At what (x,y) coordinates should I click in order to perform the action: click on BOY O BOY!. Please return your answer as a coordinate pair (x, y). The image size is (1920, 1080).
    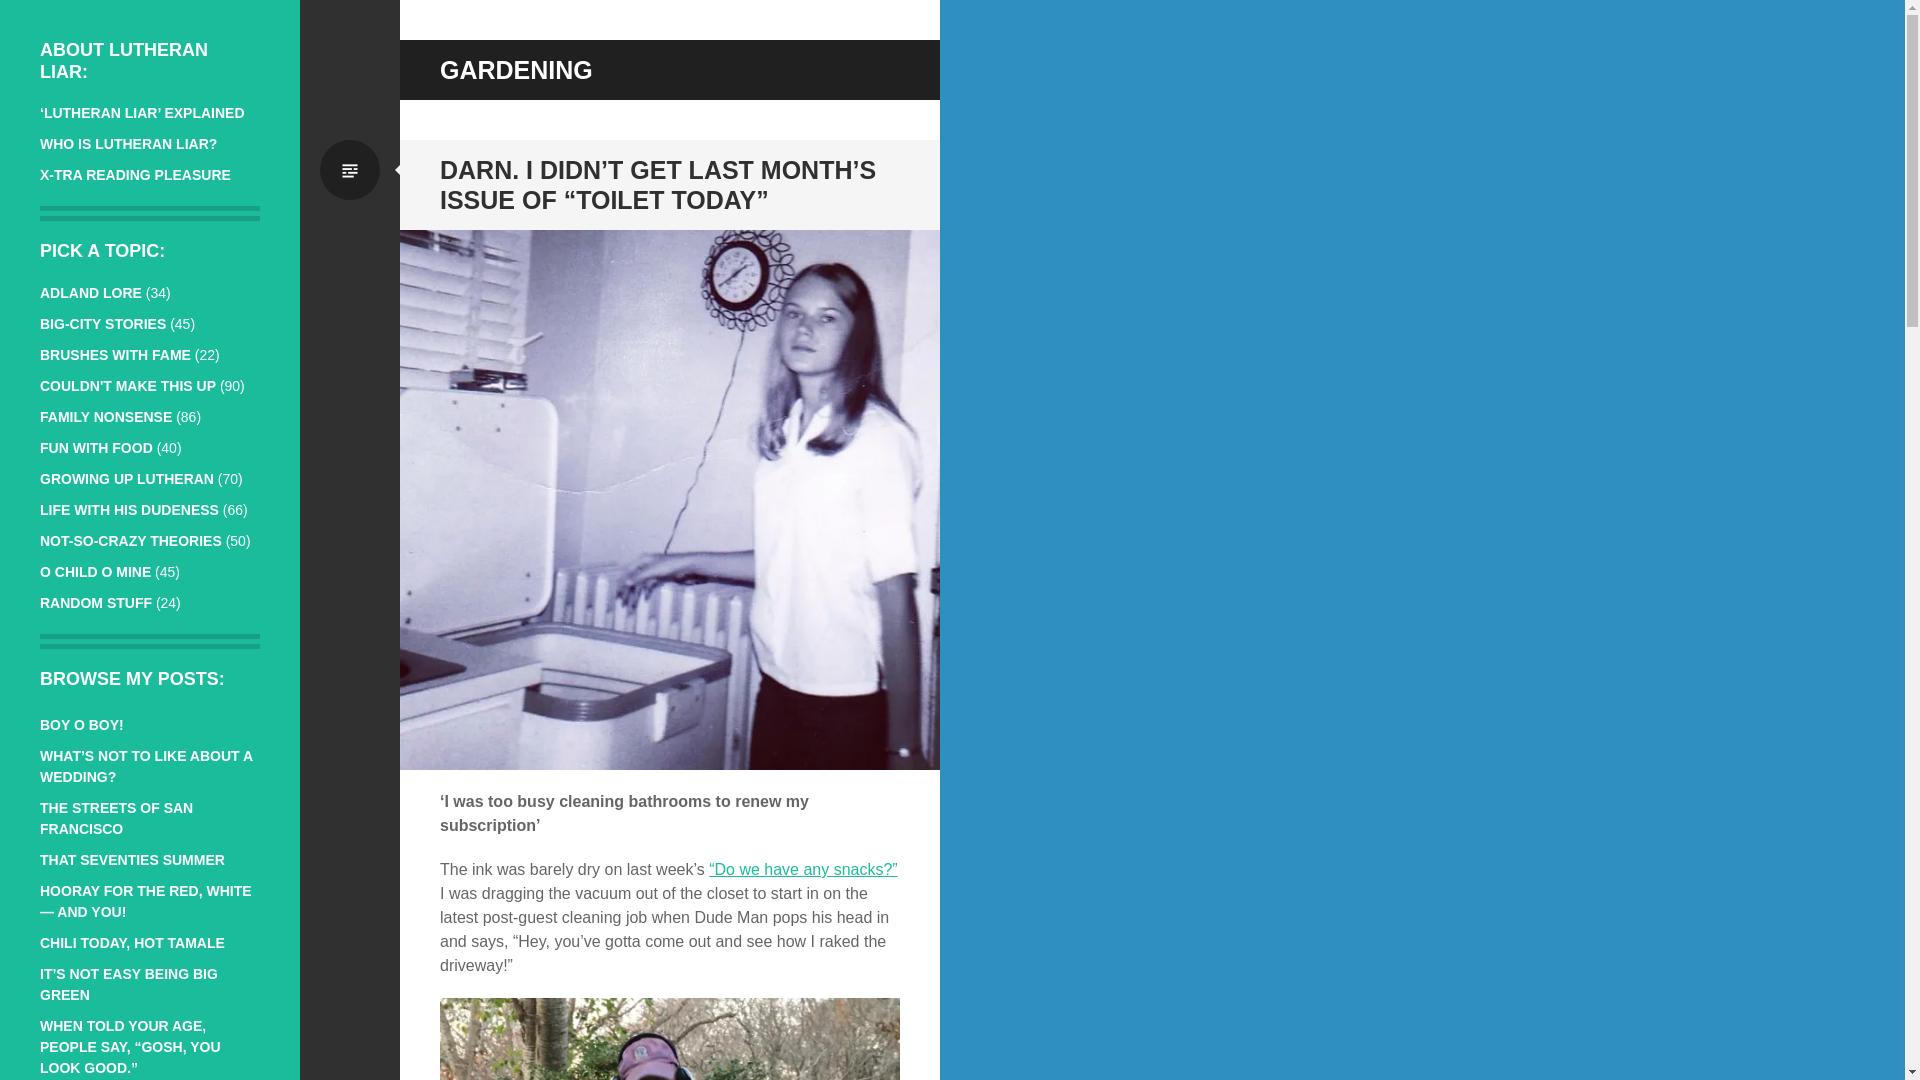
    Looking at the image, I should click on (82, 725).